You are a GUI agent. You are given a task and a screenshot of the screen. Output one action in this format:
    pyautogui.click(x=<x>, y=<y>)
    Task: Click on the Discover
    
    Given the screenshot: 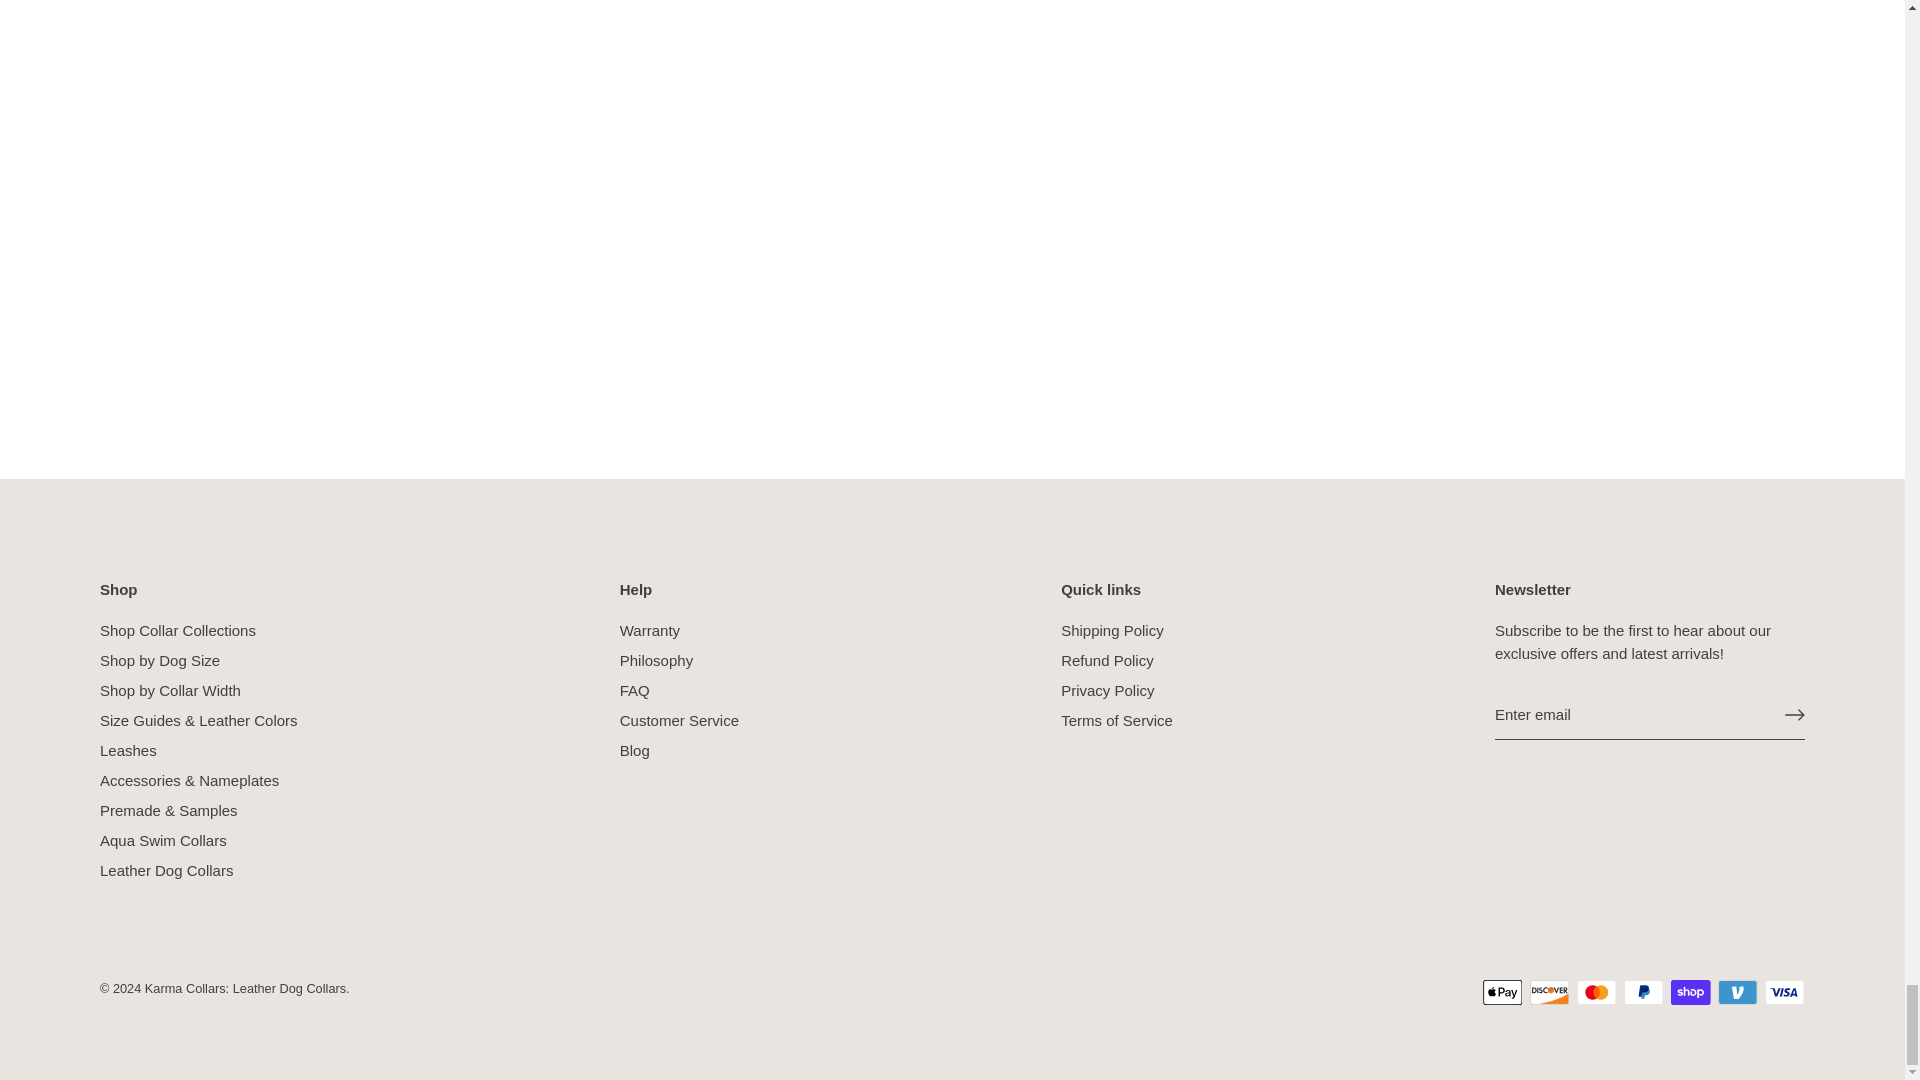 What is the action you would take?
    pyautogui.click(x=1549, y=992)
    